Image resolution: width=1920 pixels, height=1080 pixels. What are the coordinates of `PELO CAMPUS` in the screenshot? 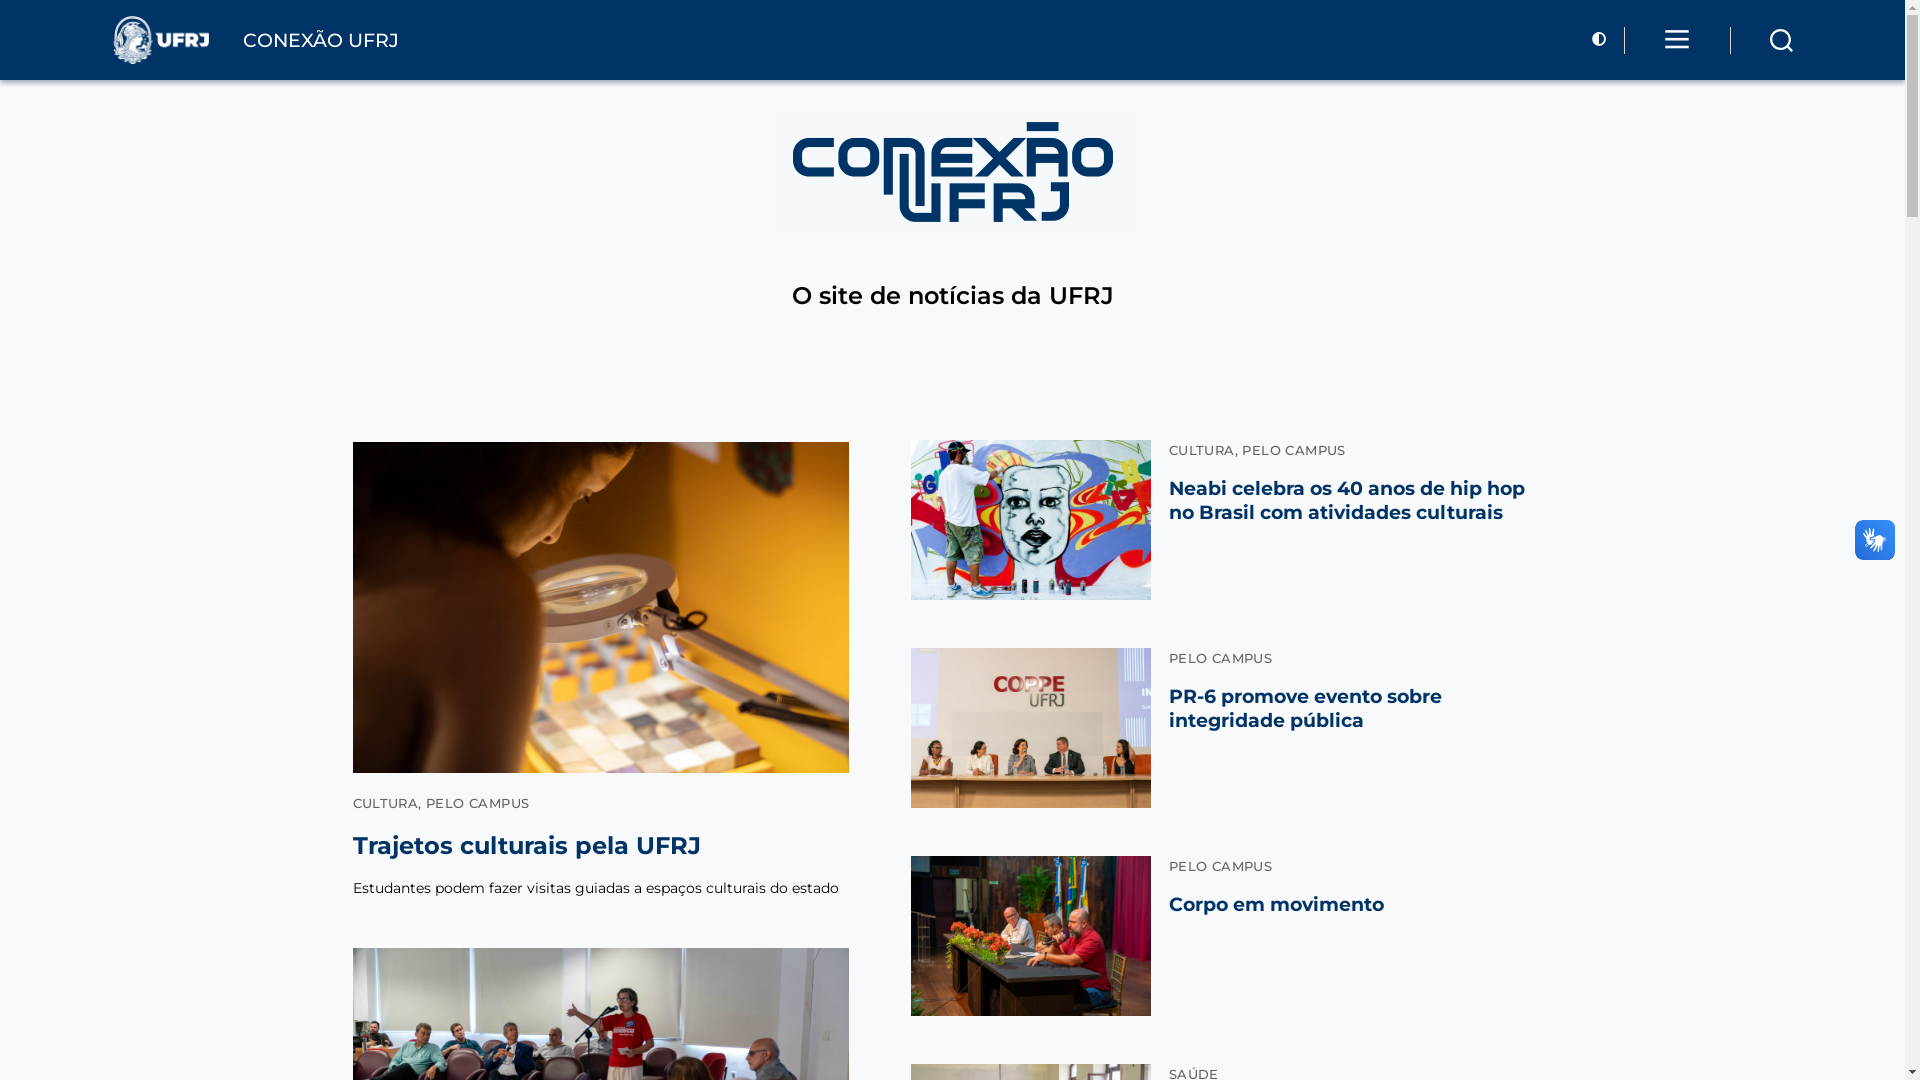 It's located at (478, 803).